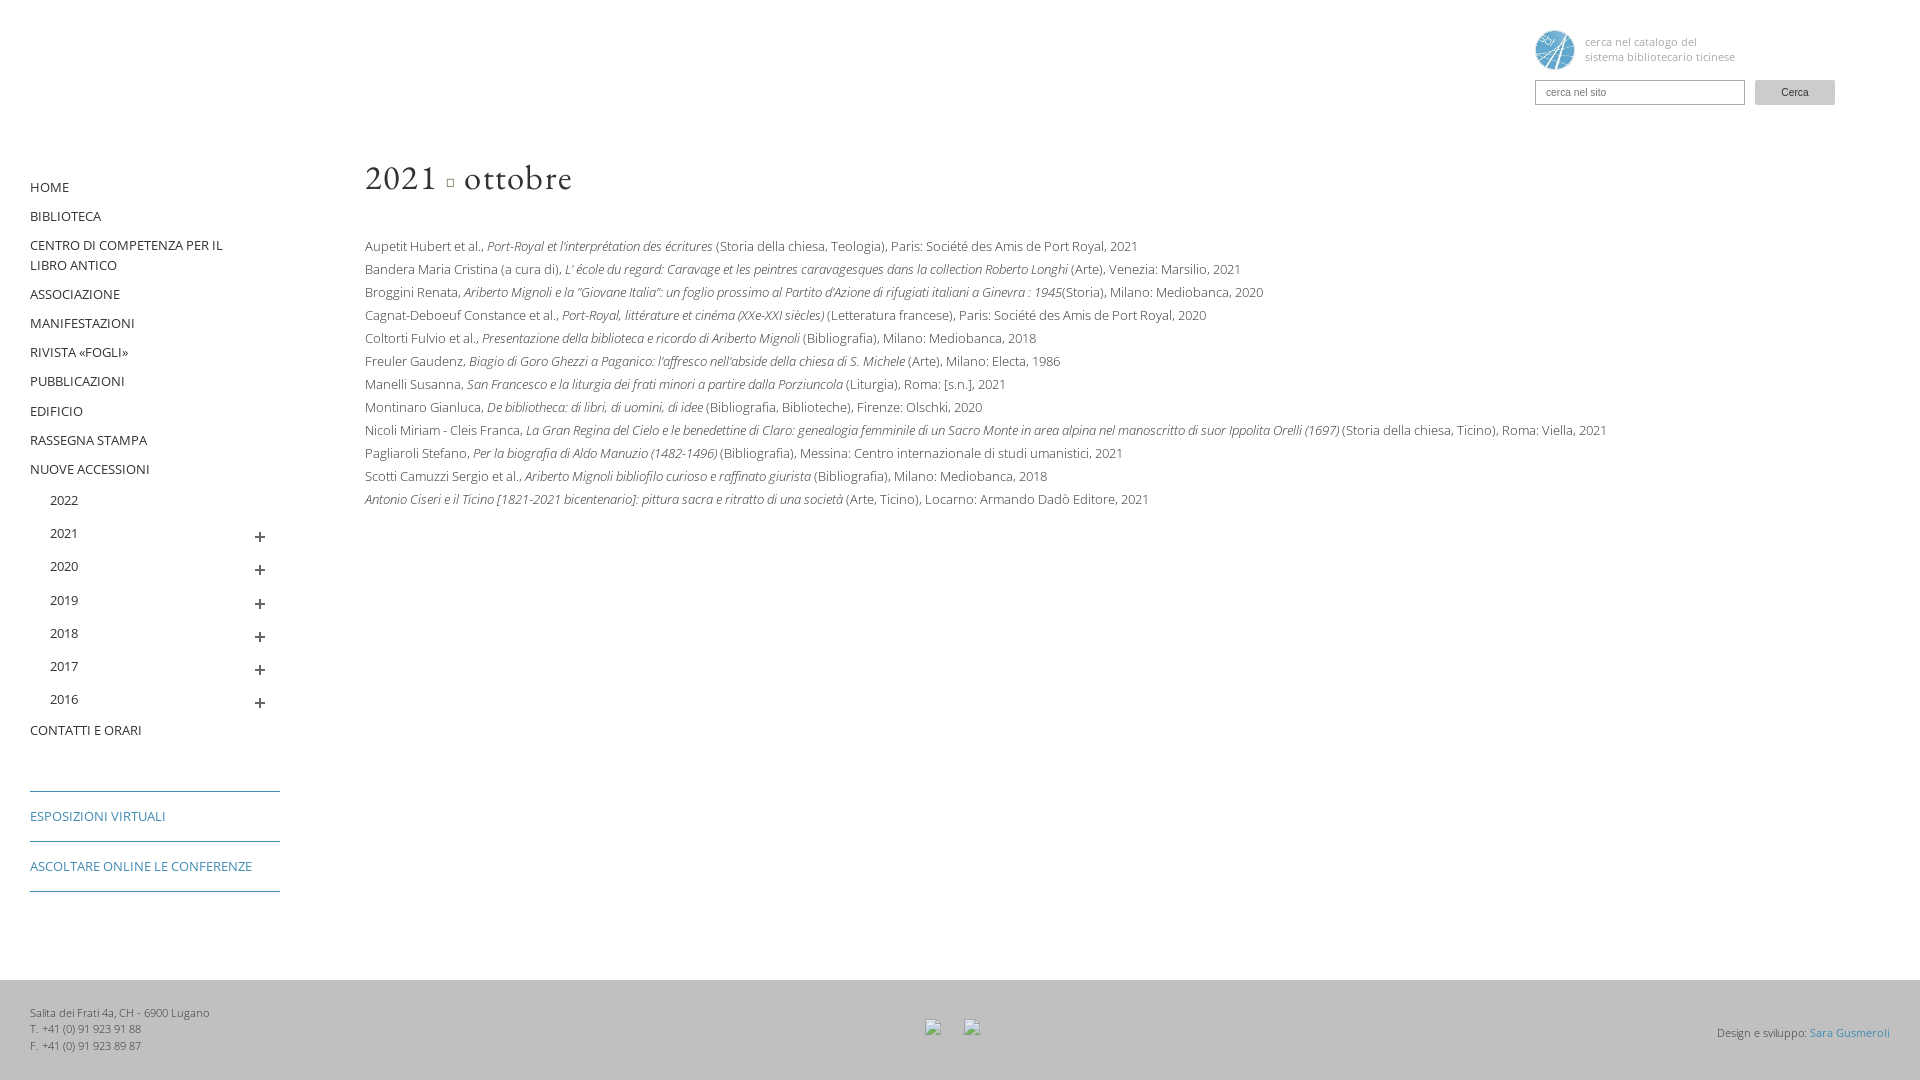 This screenshot has height=1080, width=1920. What do you see at coordinates (155, 600) in the screenshot?
I see `2019` at bounding box center [155, 600].